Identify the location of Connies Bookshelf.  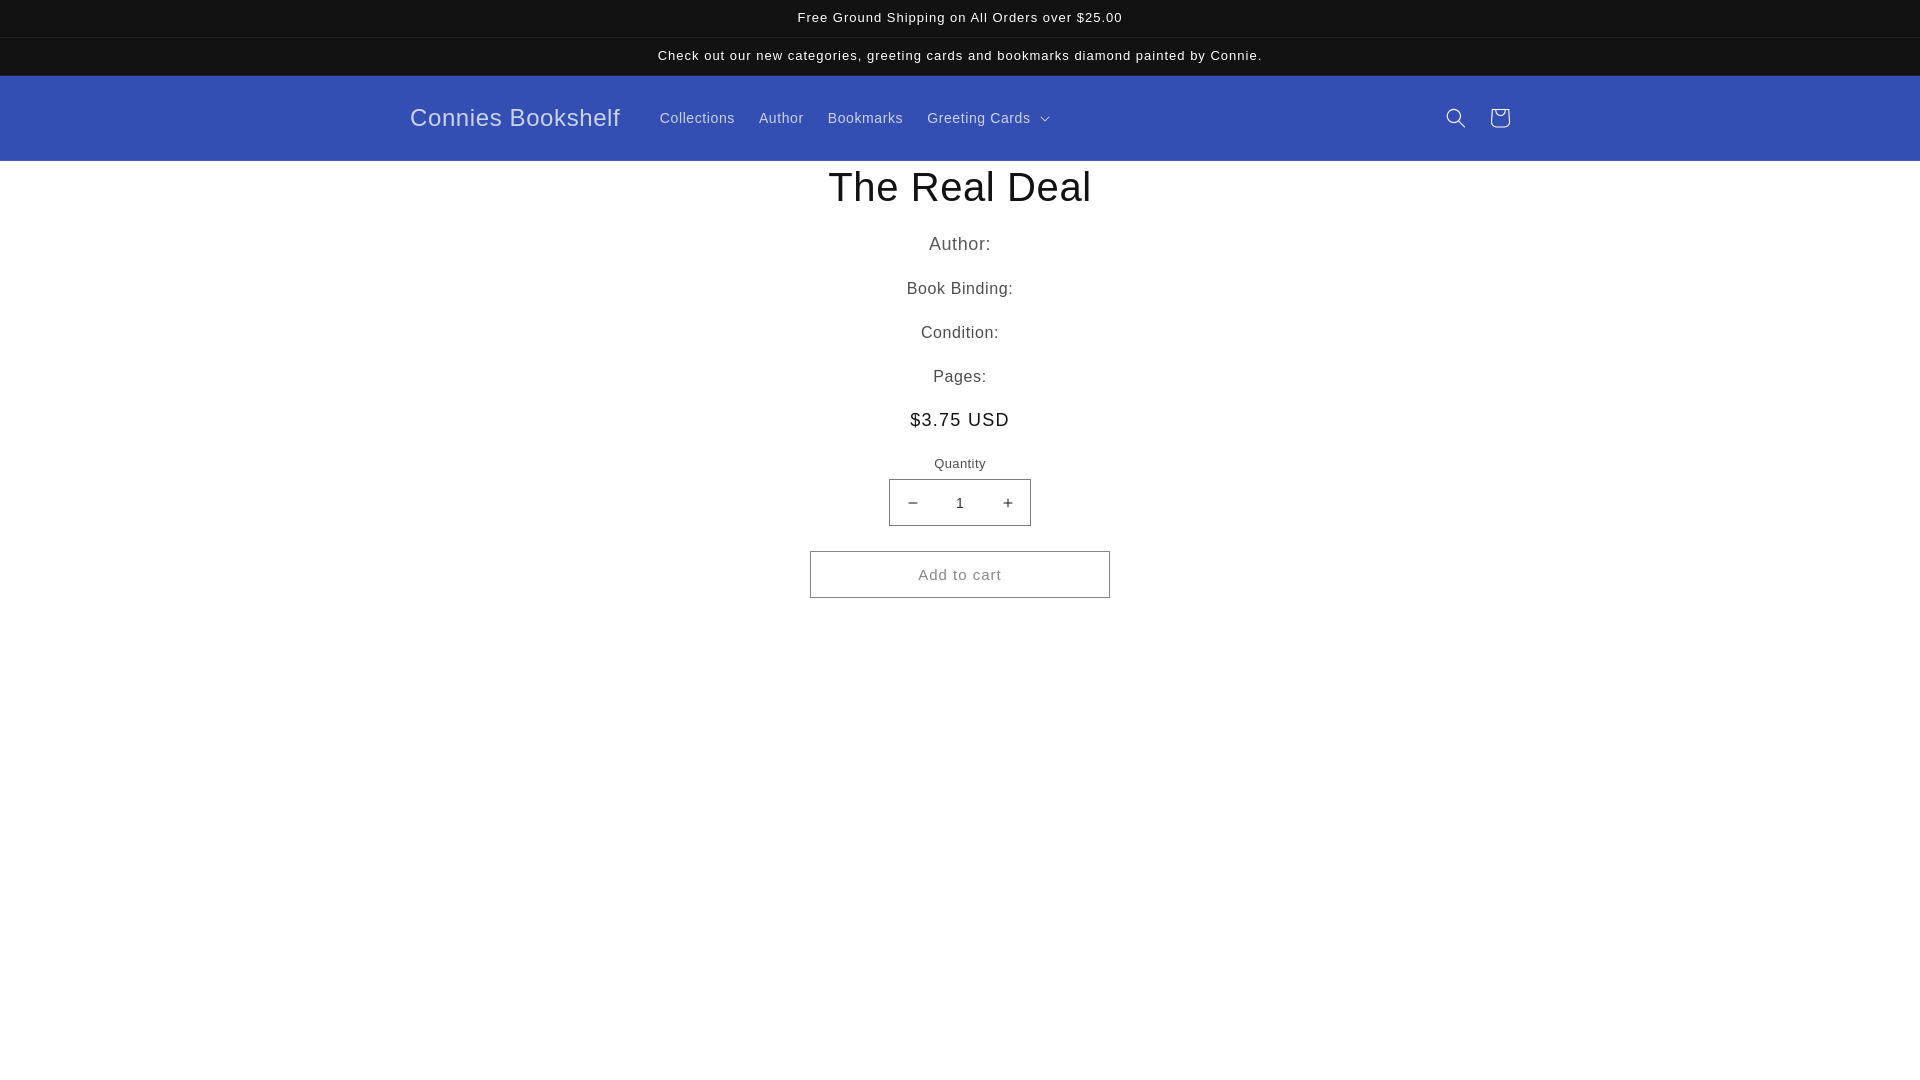
(514, 118).